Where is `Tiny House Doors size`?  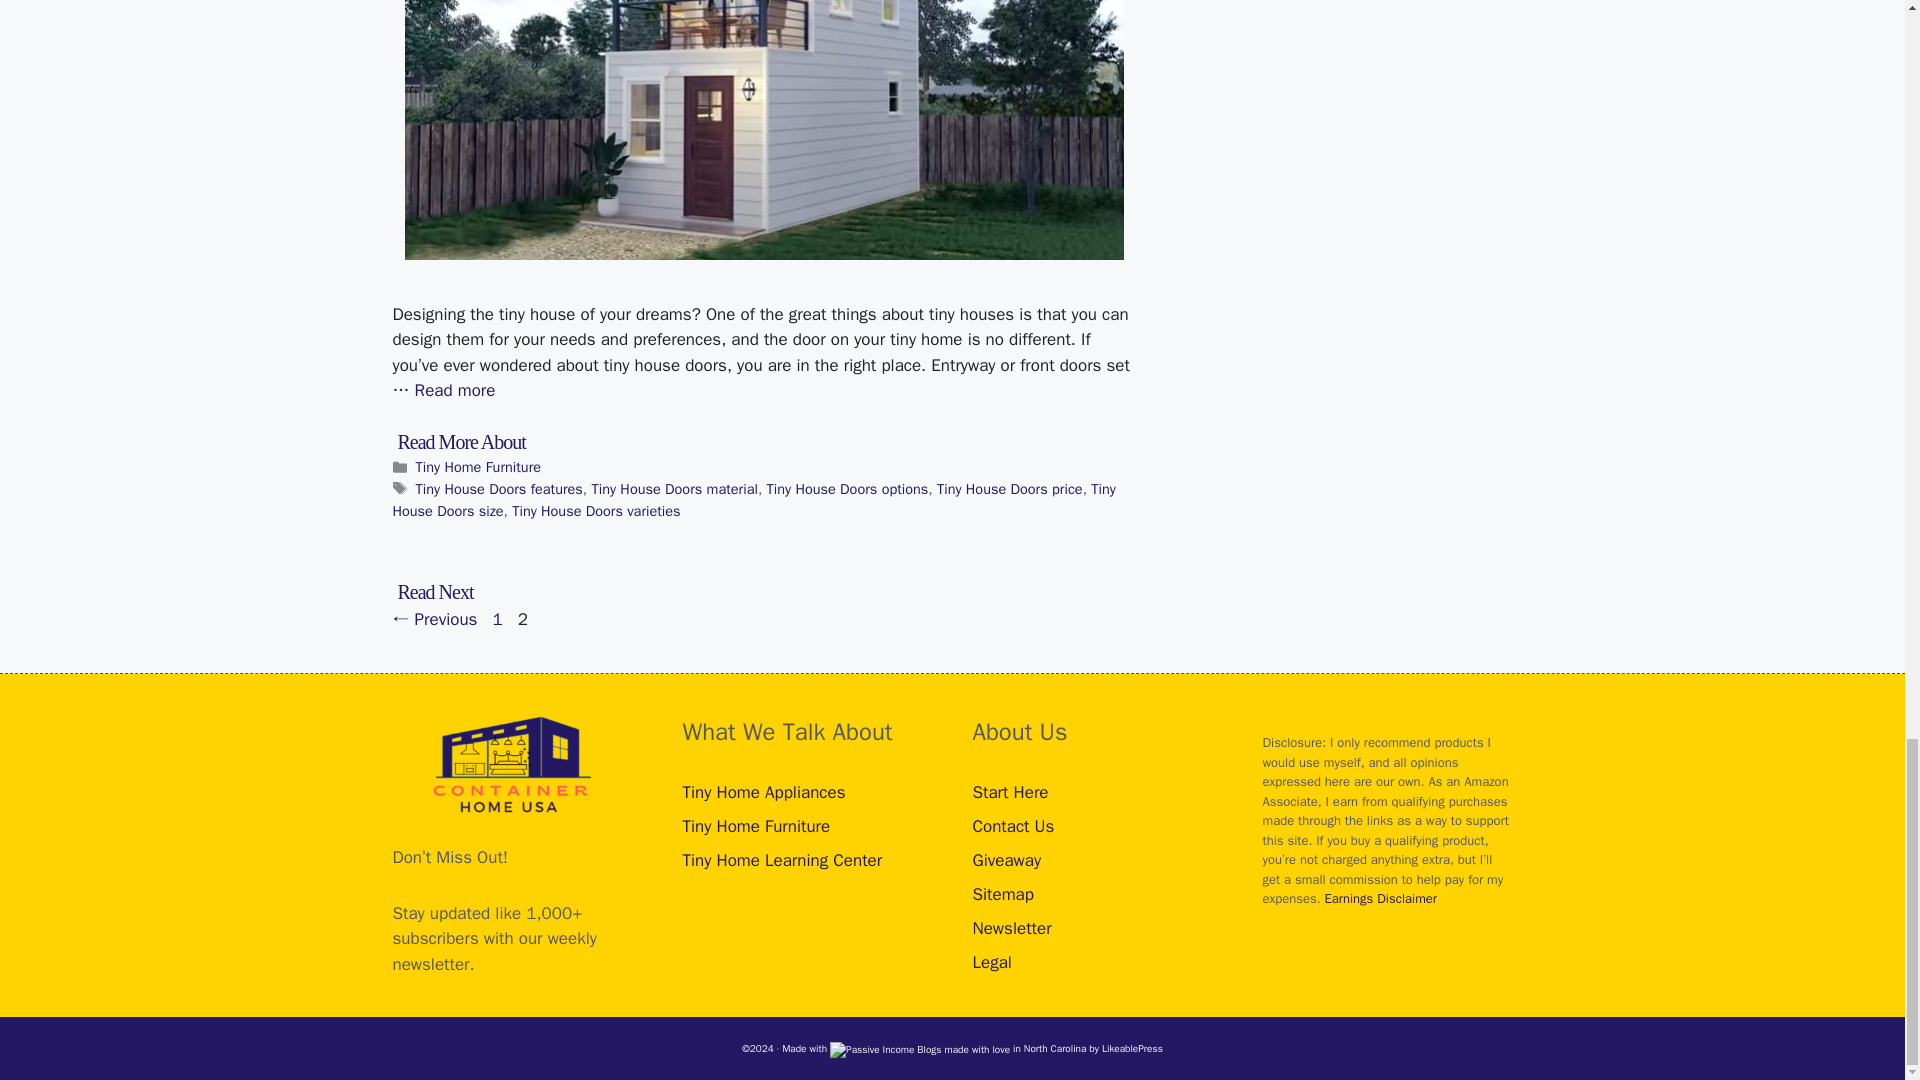 Tiny House Doors size is located at coordinates (753, 499).